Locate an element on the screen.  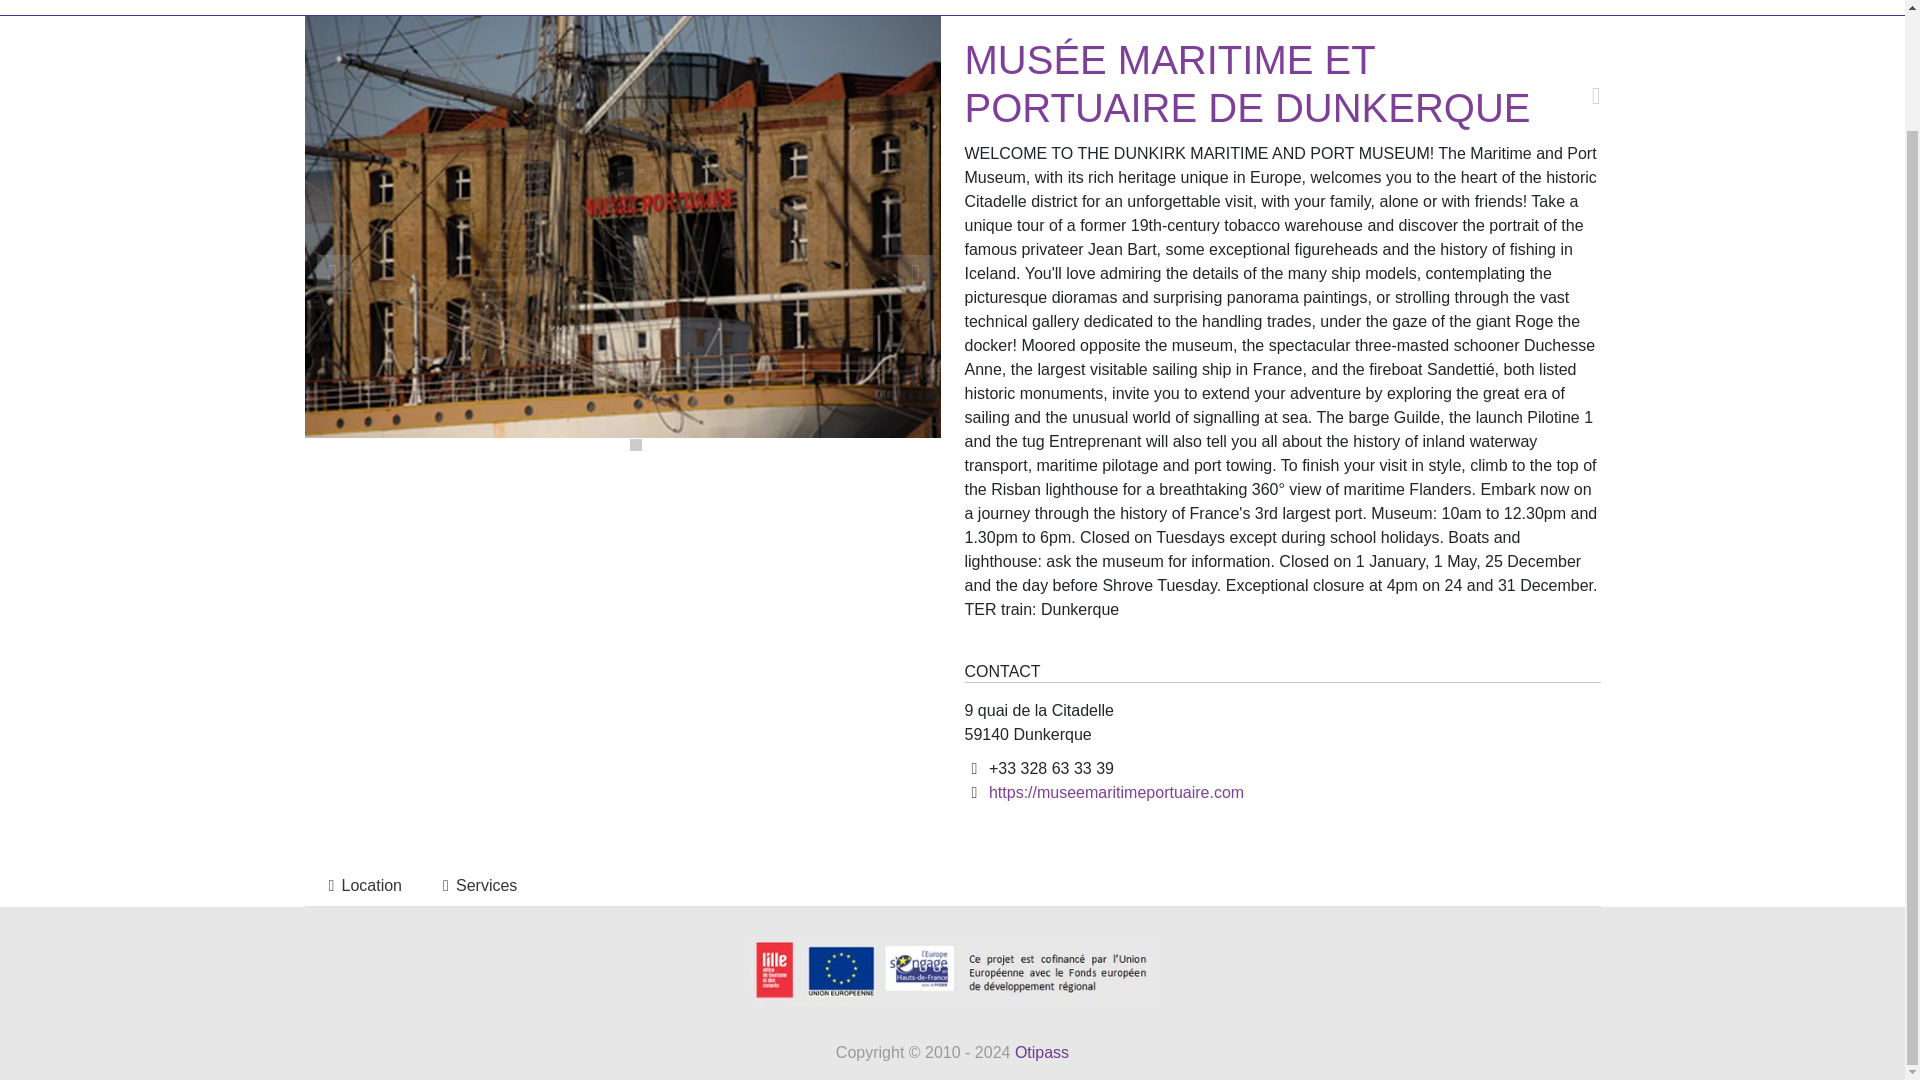
Otipass is located at coordinates (1042, 1052).